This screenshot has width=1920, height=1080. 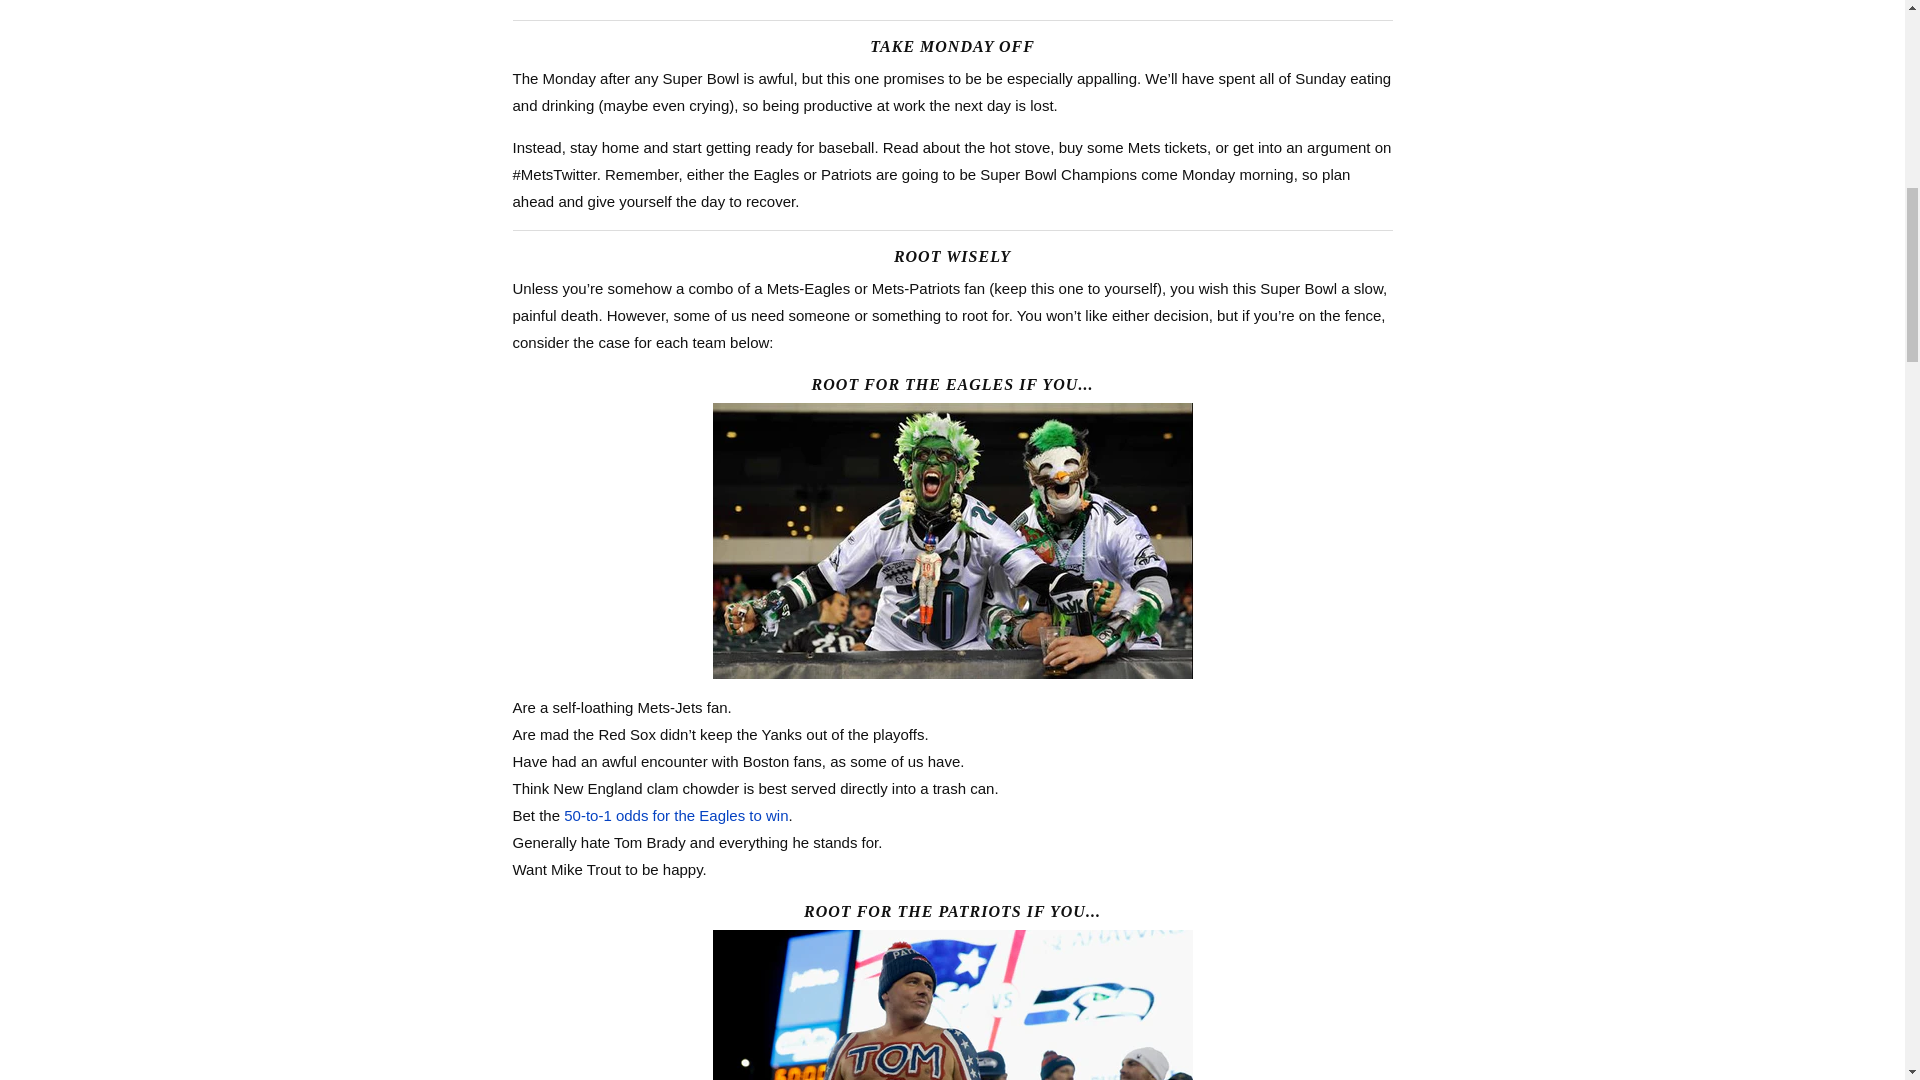 What do you see at coordinates (676, 815) in the screenshot?
I see `50-to-1 odds for the Eagles to win` at bounding box center [676, 815].